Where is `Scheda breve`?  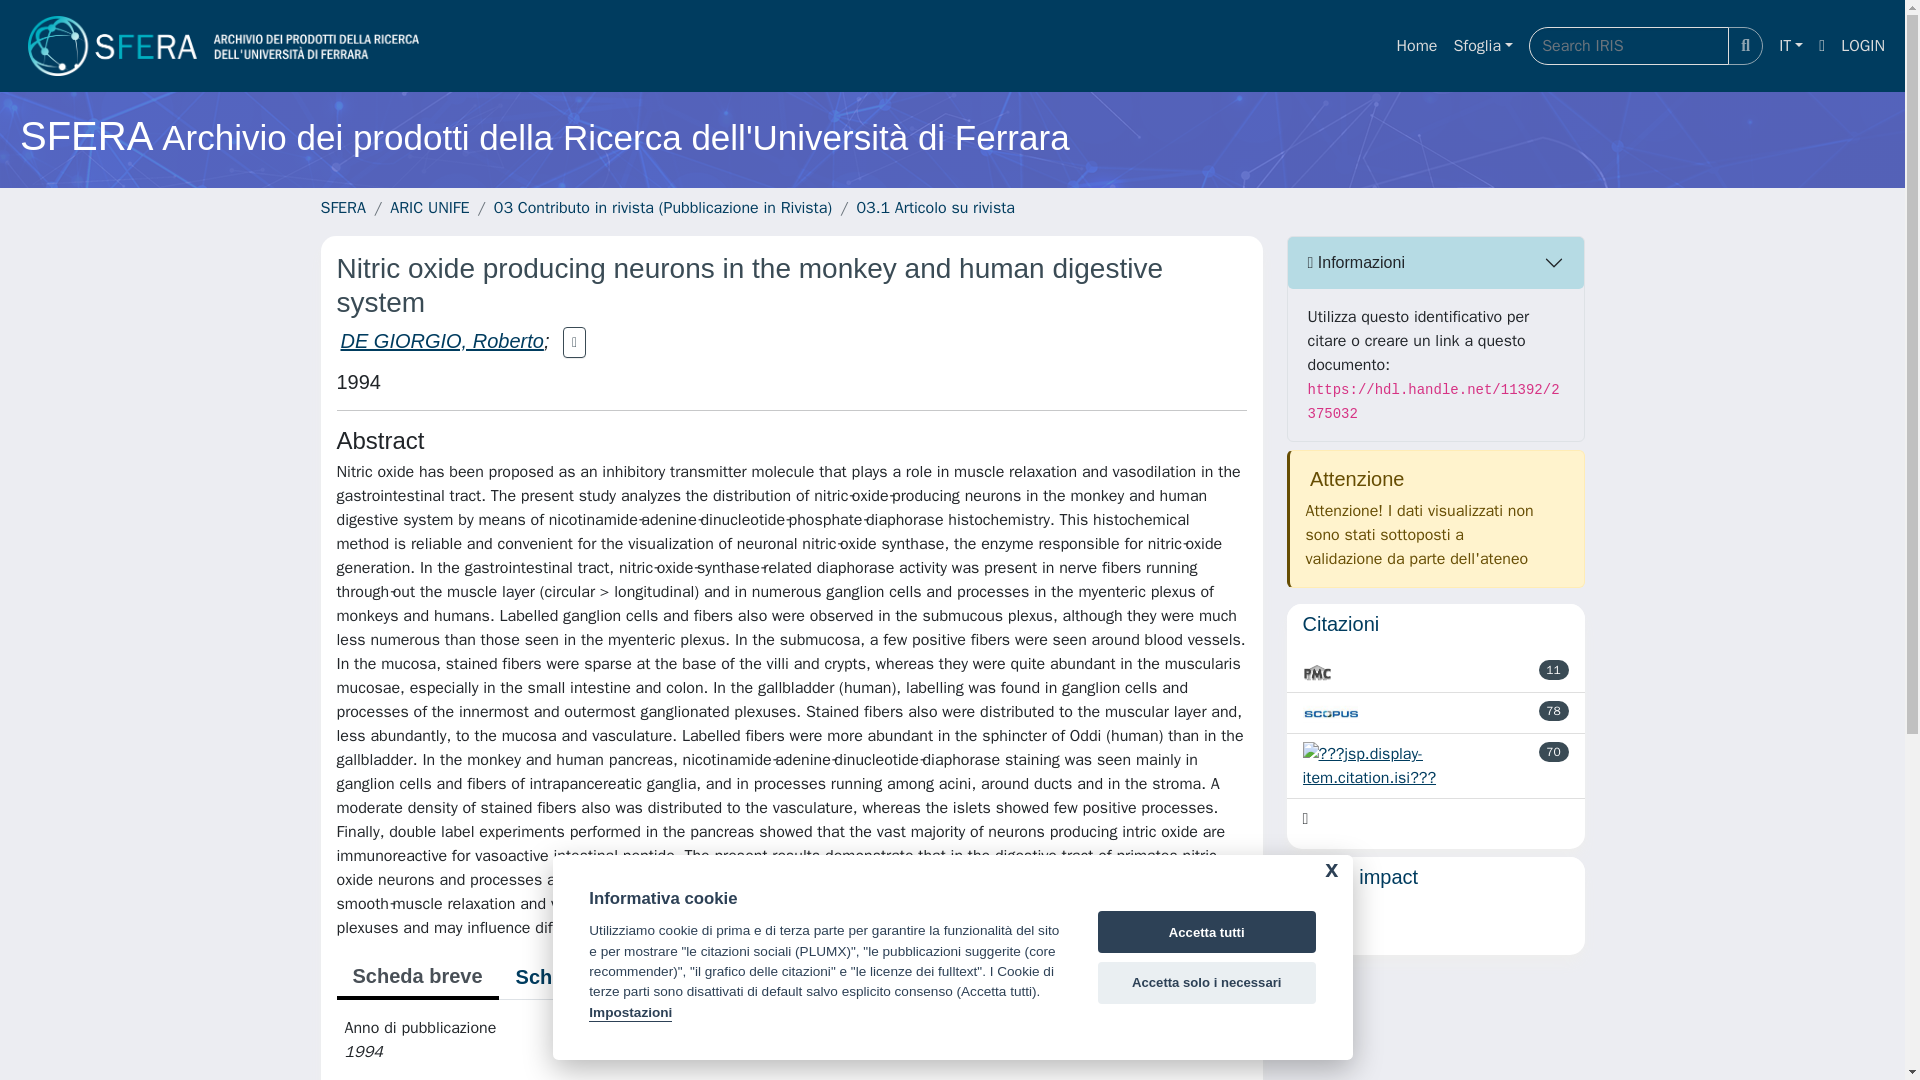
Scheda breve is located at coordinates (416, 978).